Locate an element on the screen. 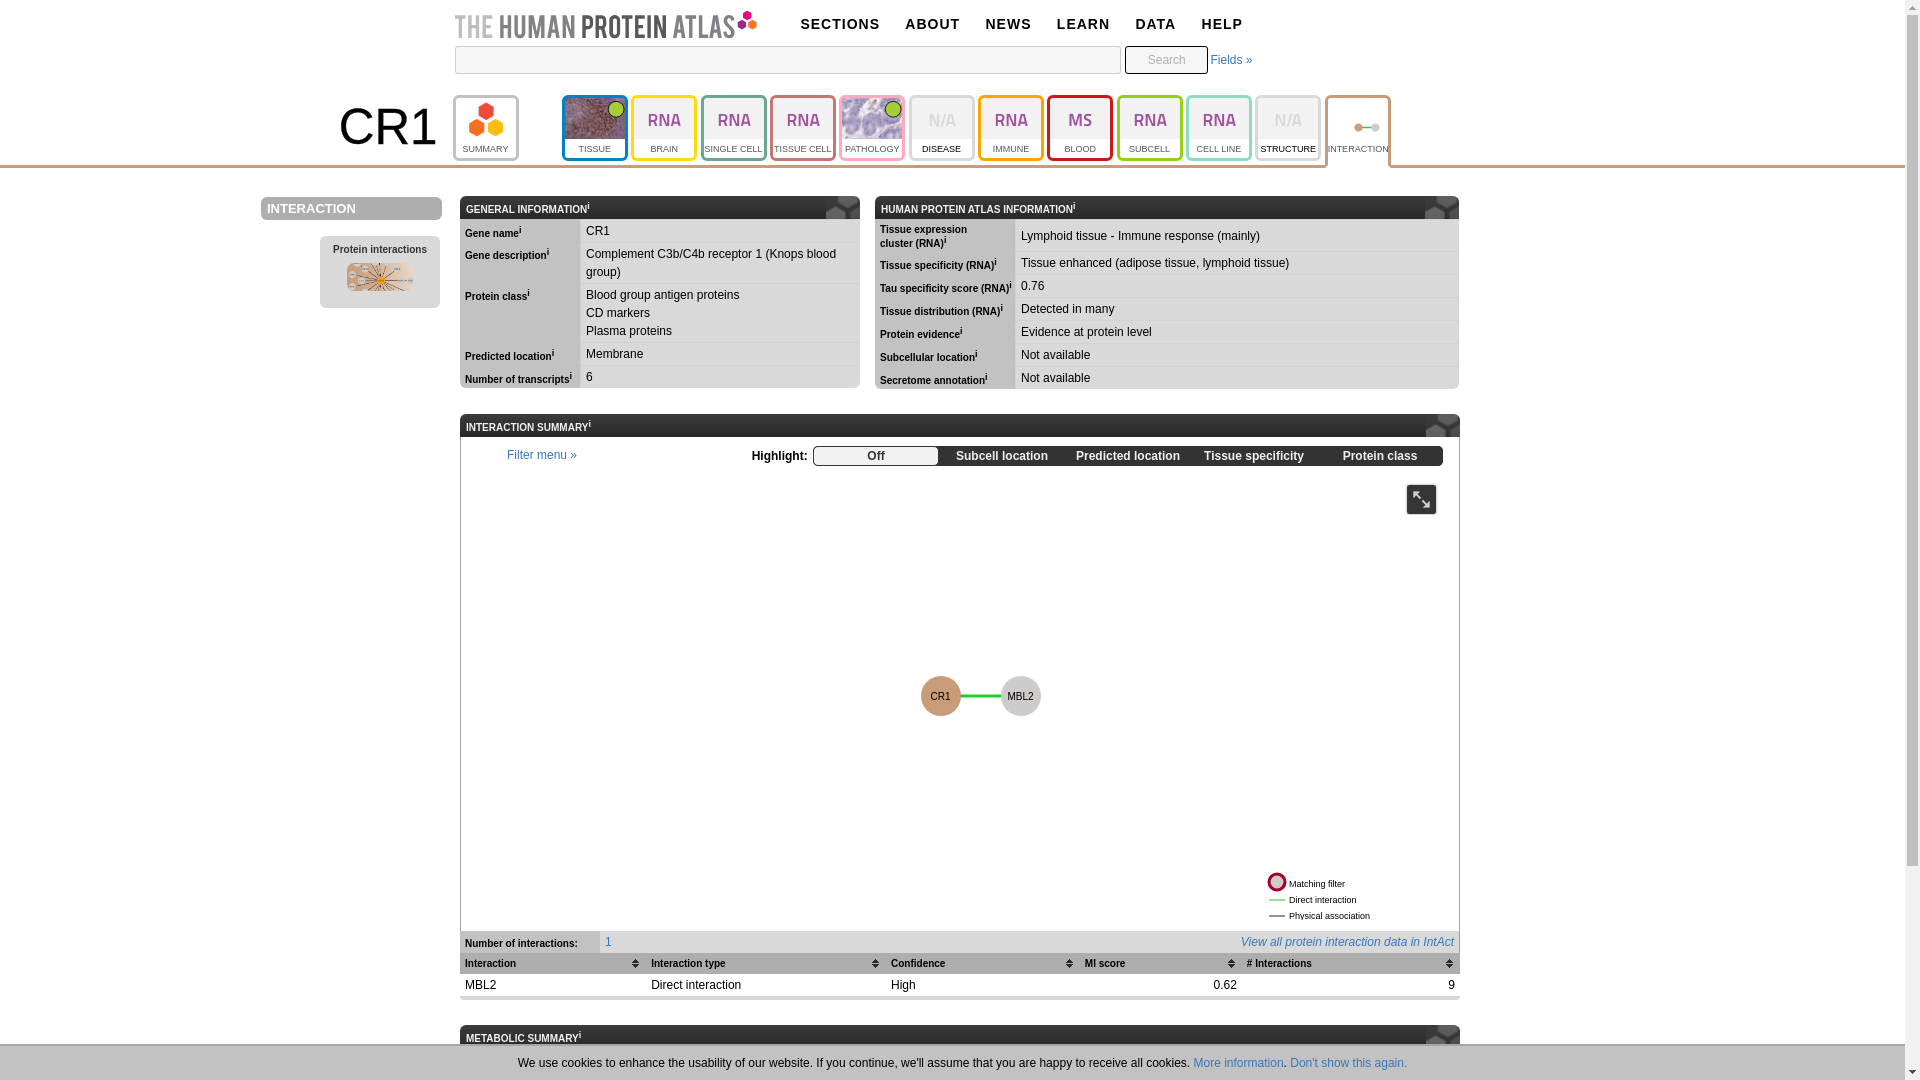 This screenshot has width=1920, height=1080. LEARN is located at coordinates (1083, 24).